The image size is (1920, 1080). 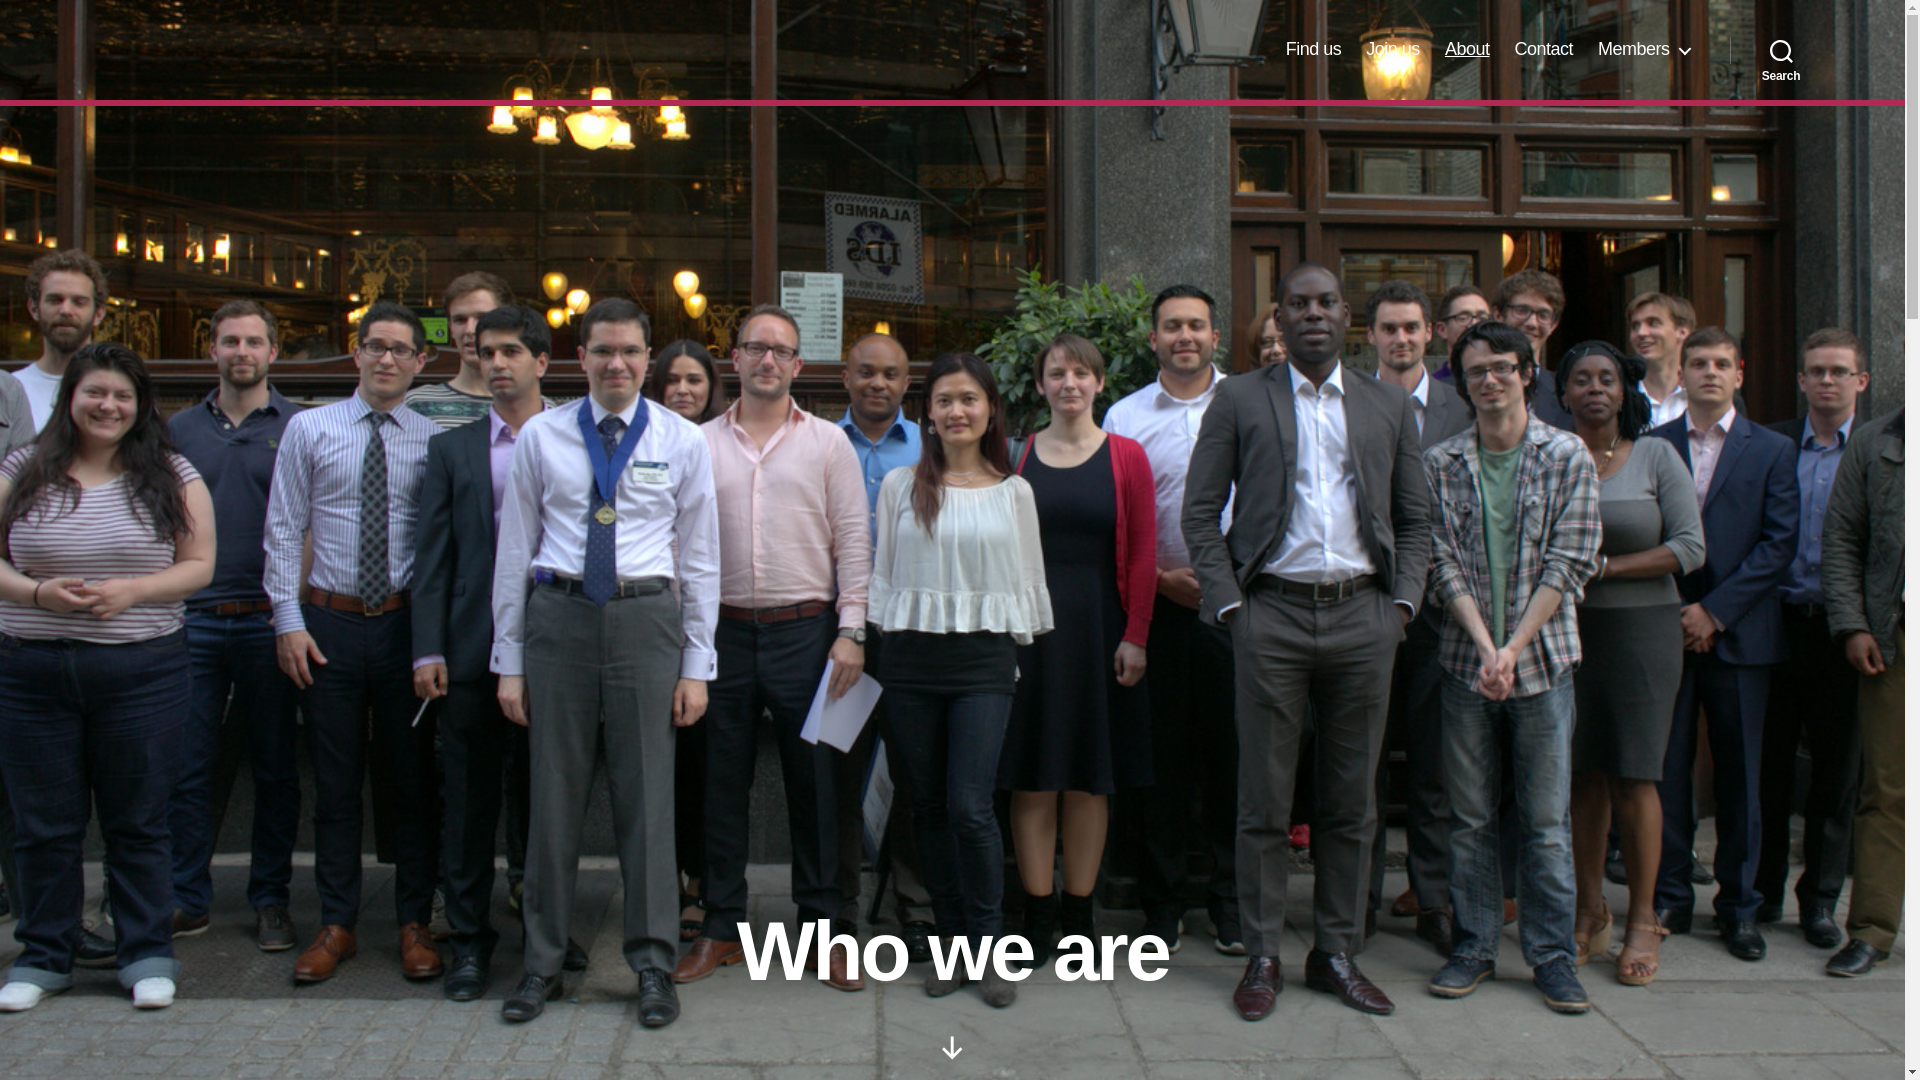 I want to click on Join us, so click(x=1392, y=49).